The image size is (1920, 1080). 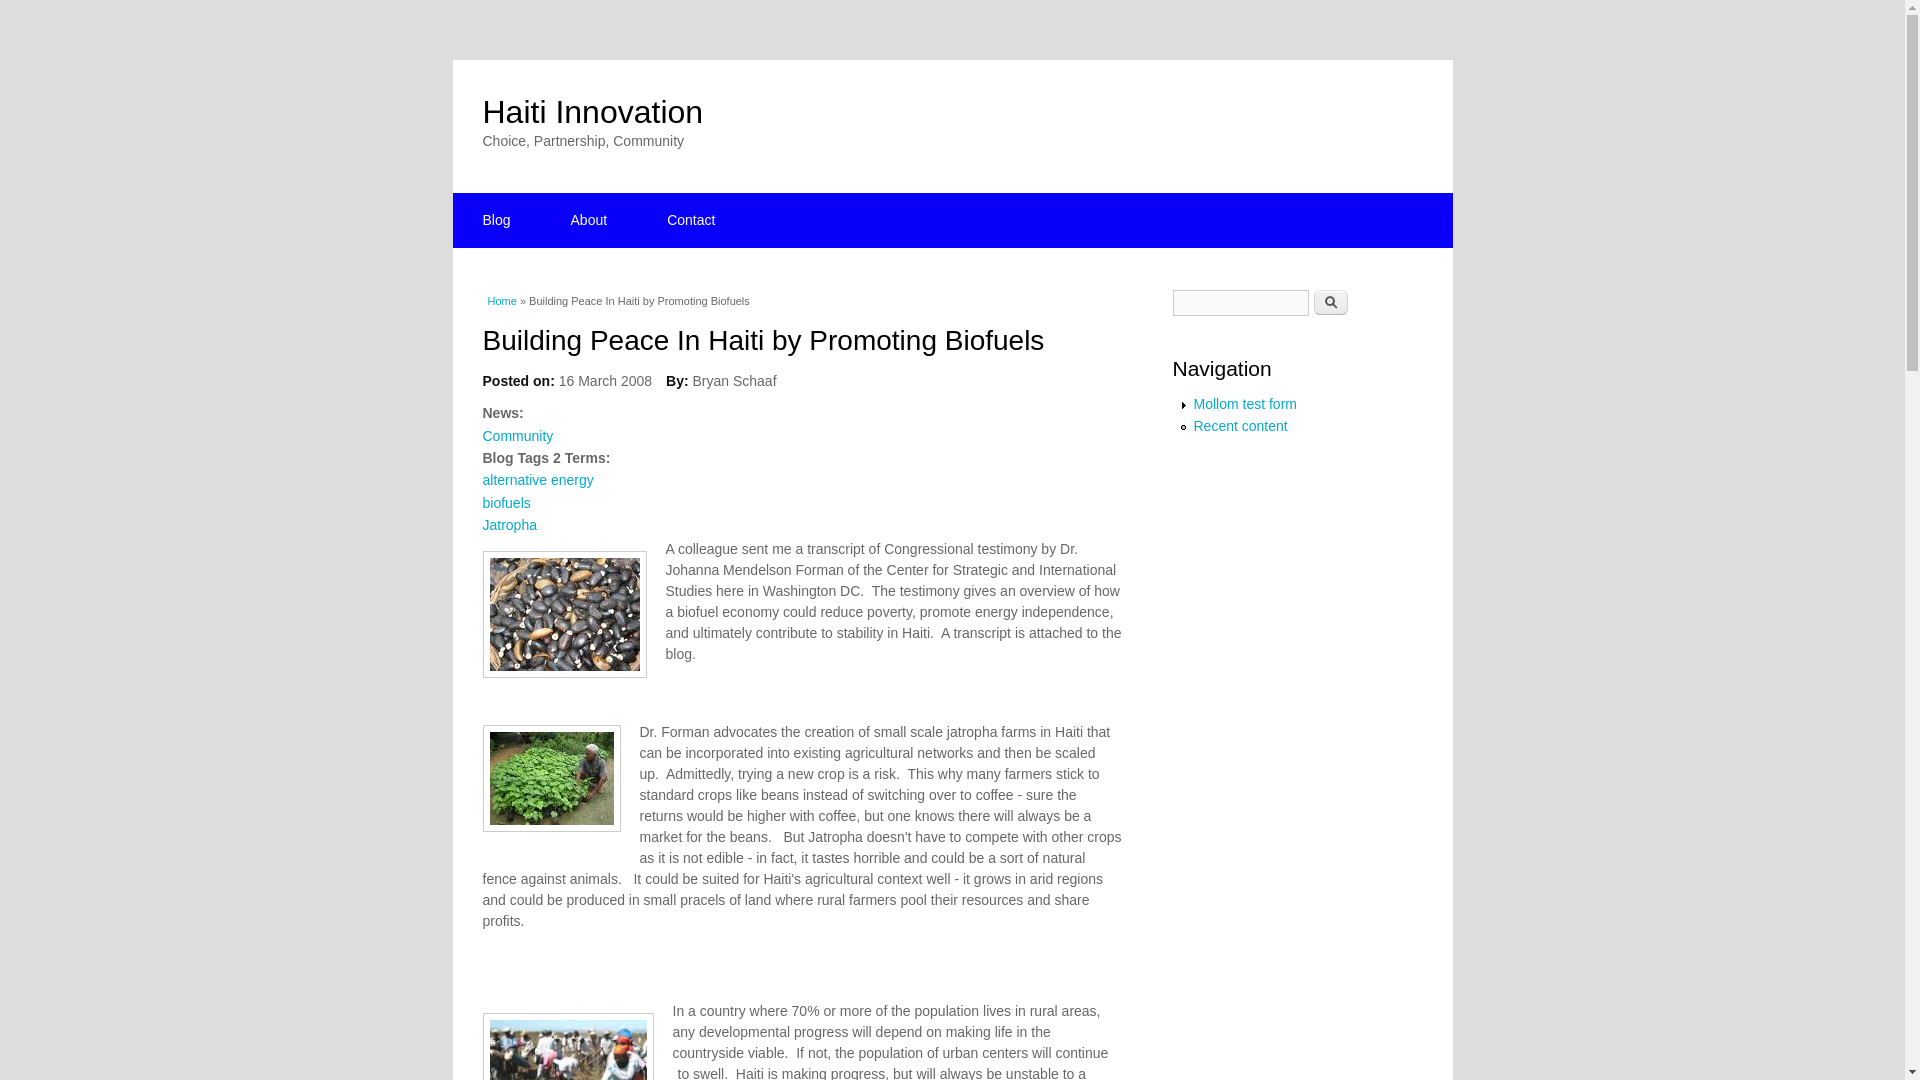 What do you see at coordinates (508, 525) in the screenshot?
I see `Jatropha` at bounding box center [508, 525].